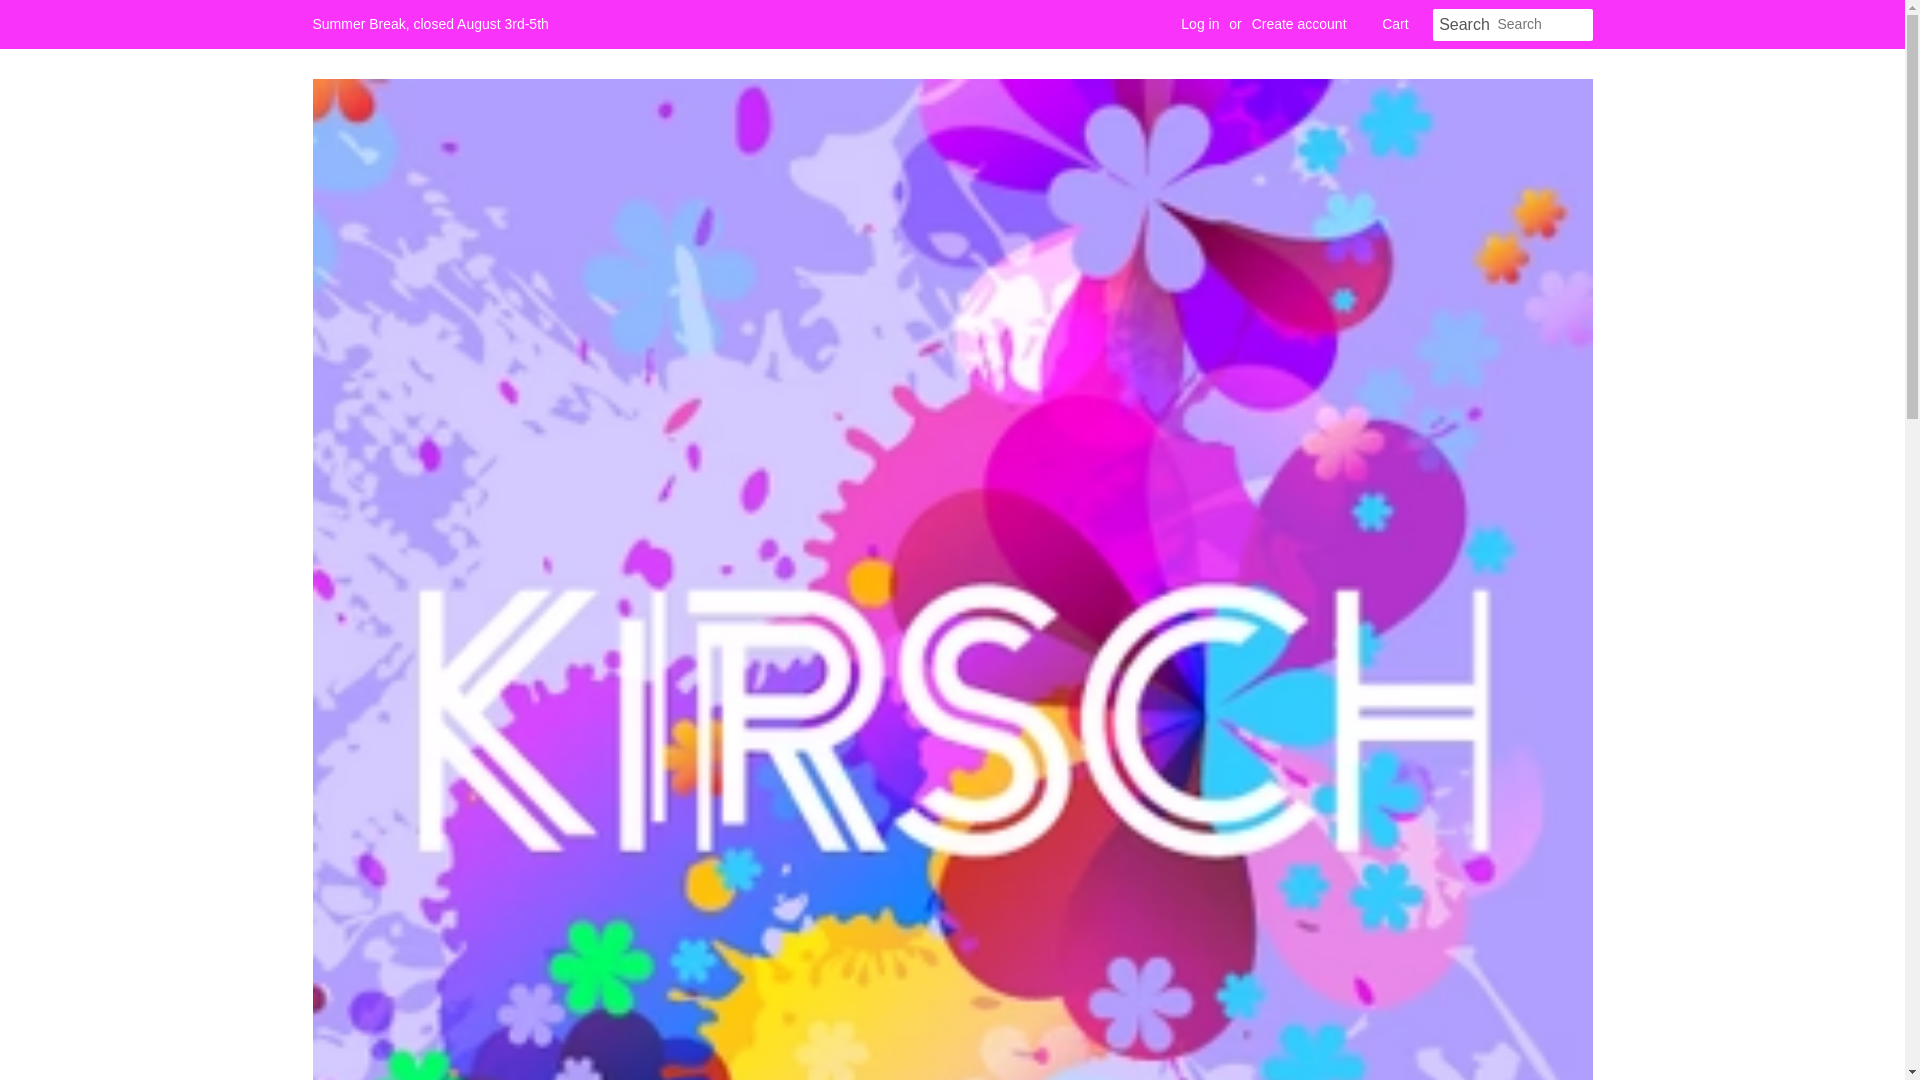  What do you see at coordinates (1464, 25) in the screenshot?
I see `Search` at bounding box center [1464, 25].